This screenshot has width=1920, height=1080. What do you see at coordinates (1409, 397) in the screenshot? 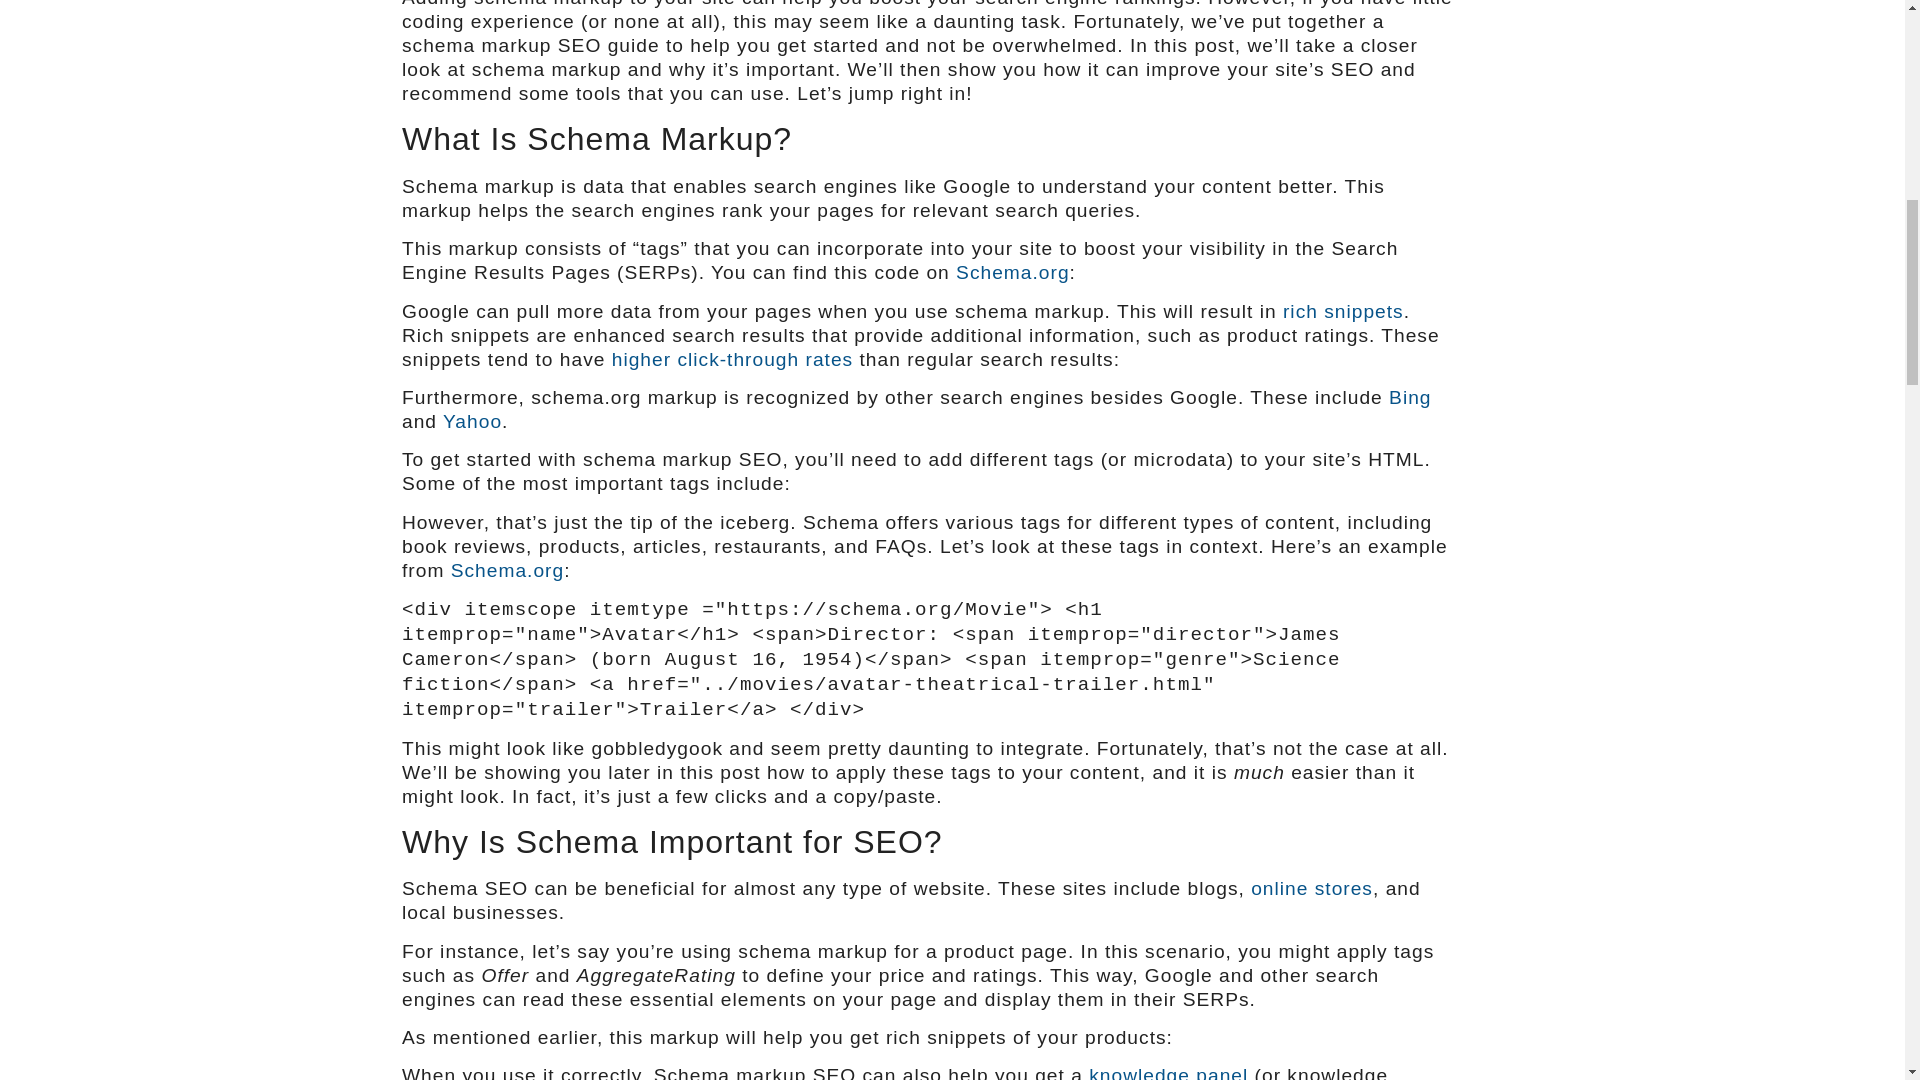
I see `Bing` at bounding box center [1409, 397].